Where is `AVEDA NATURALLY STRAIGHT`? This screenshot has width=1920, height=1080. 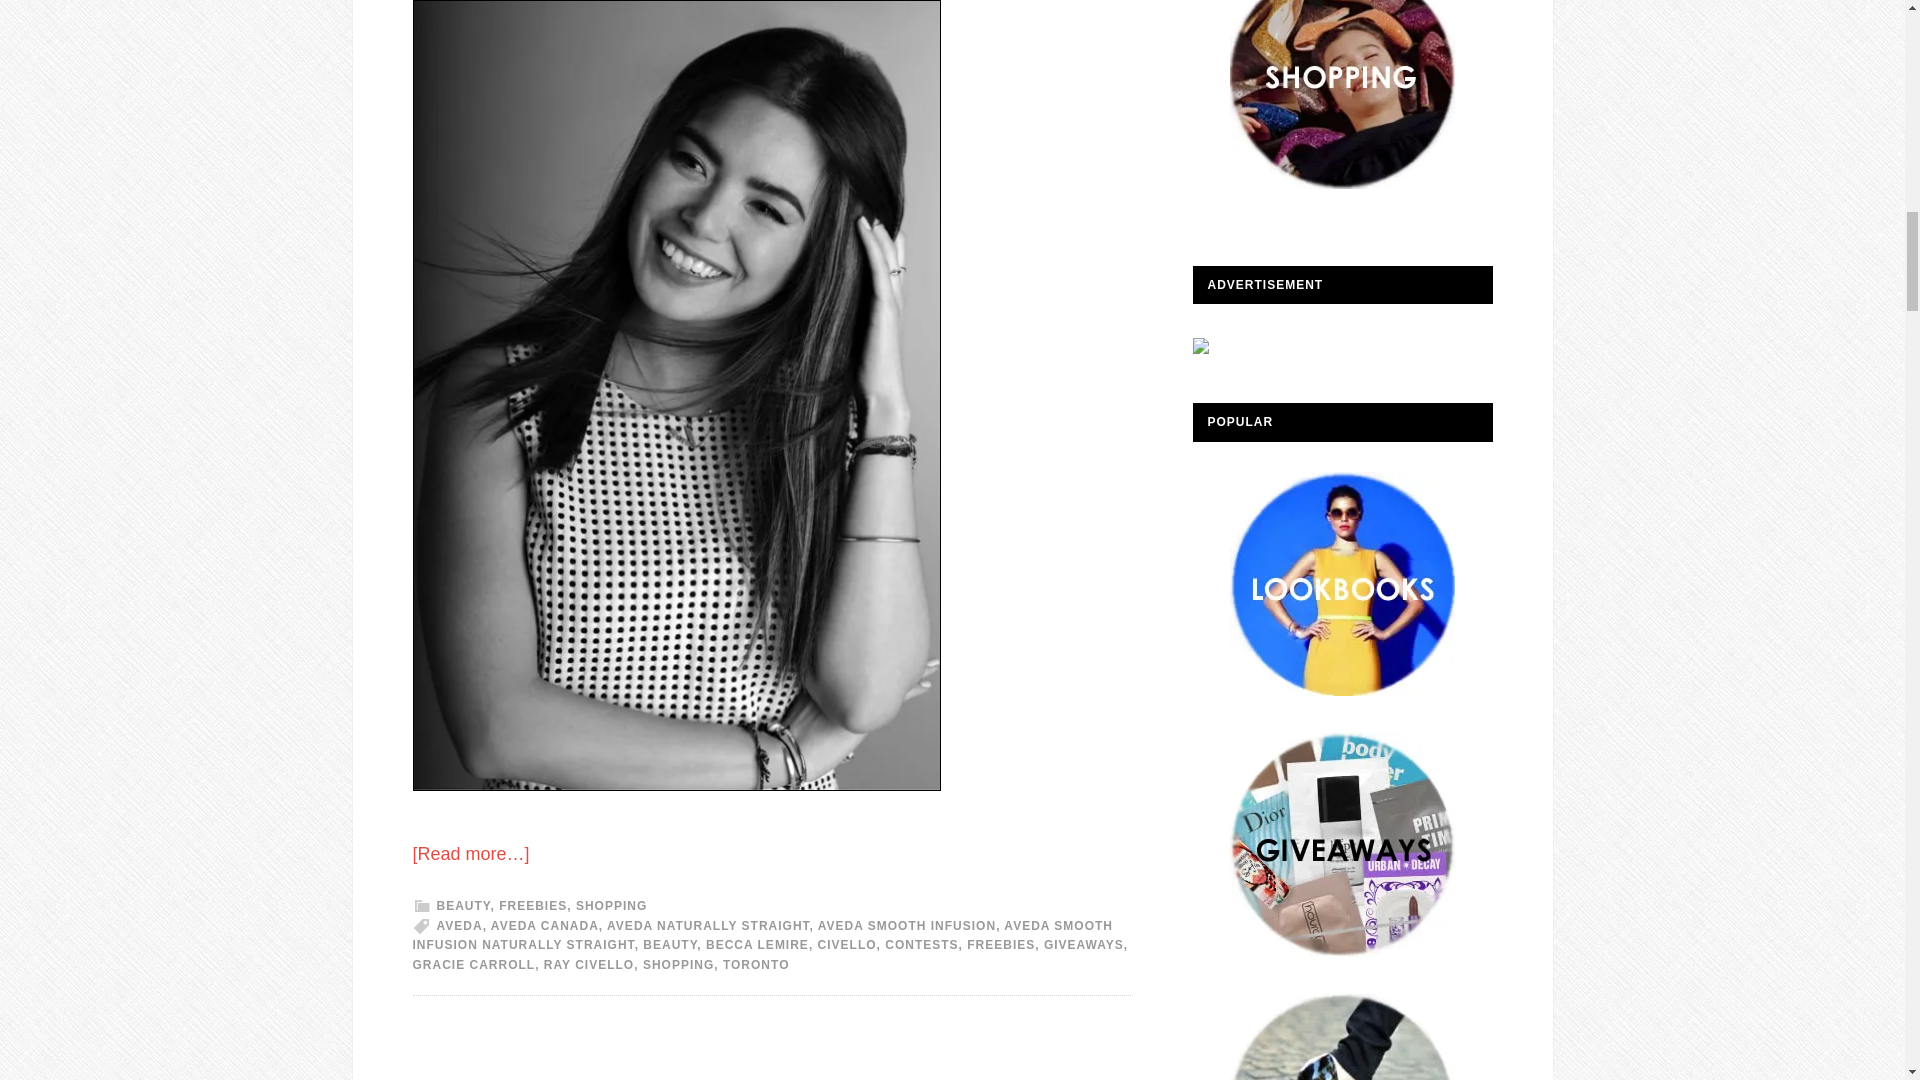
AVEDA NATURALLY STRAIGHT is located at coordinates (707, 926).